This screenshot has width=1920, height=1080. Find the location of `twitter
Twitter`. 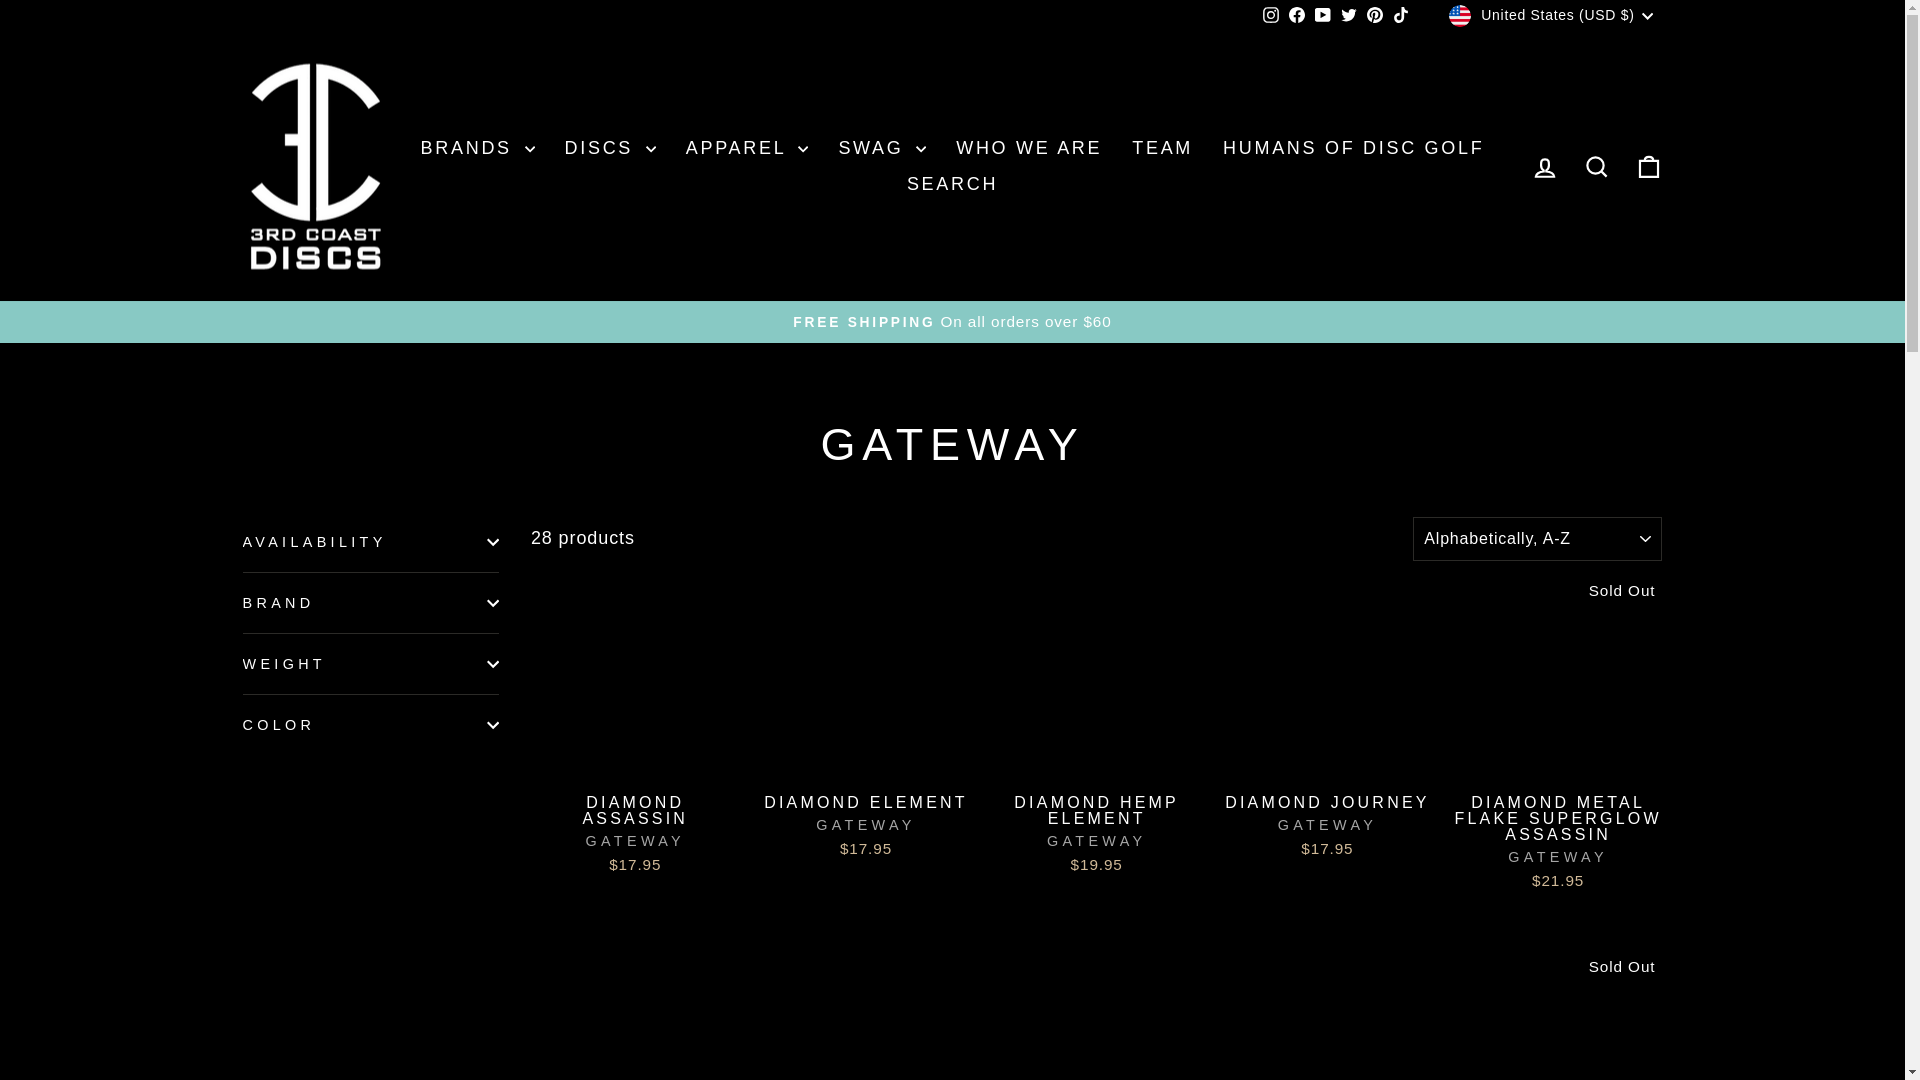

twitter
Twitter is located at coordinates (1349, 16).